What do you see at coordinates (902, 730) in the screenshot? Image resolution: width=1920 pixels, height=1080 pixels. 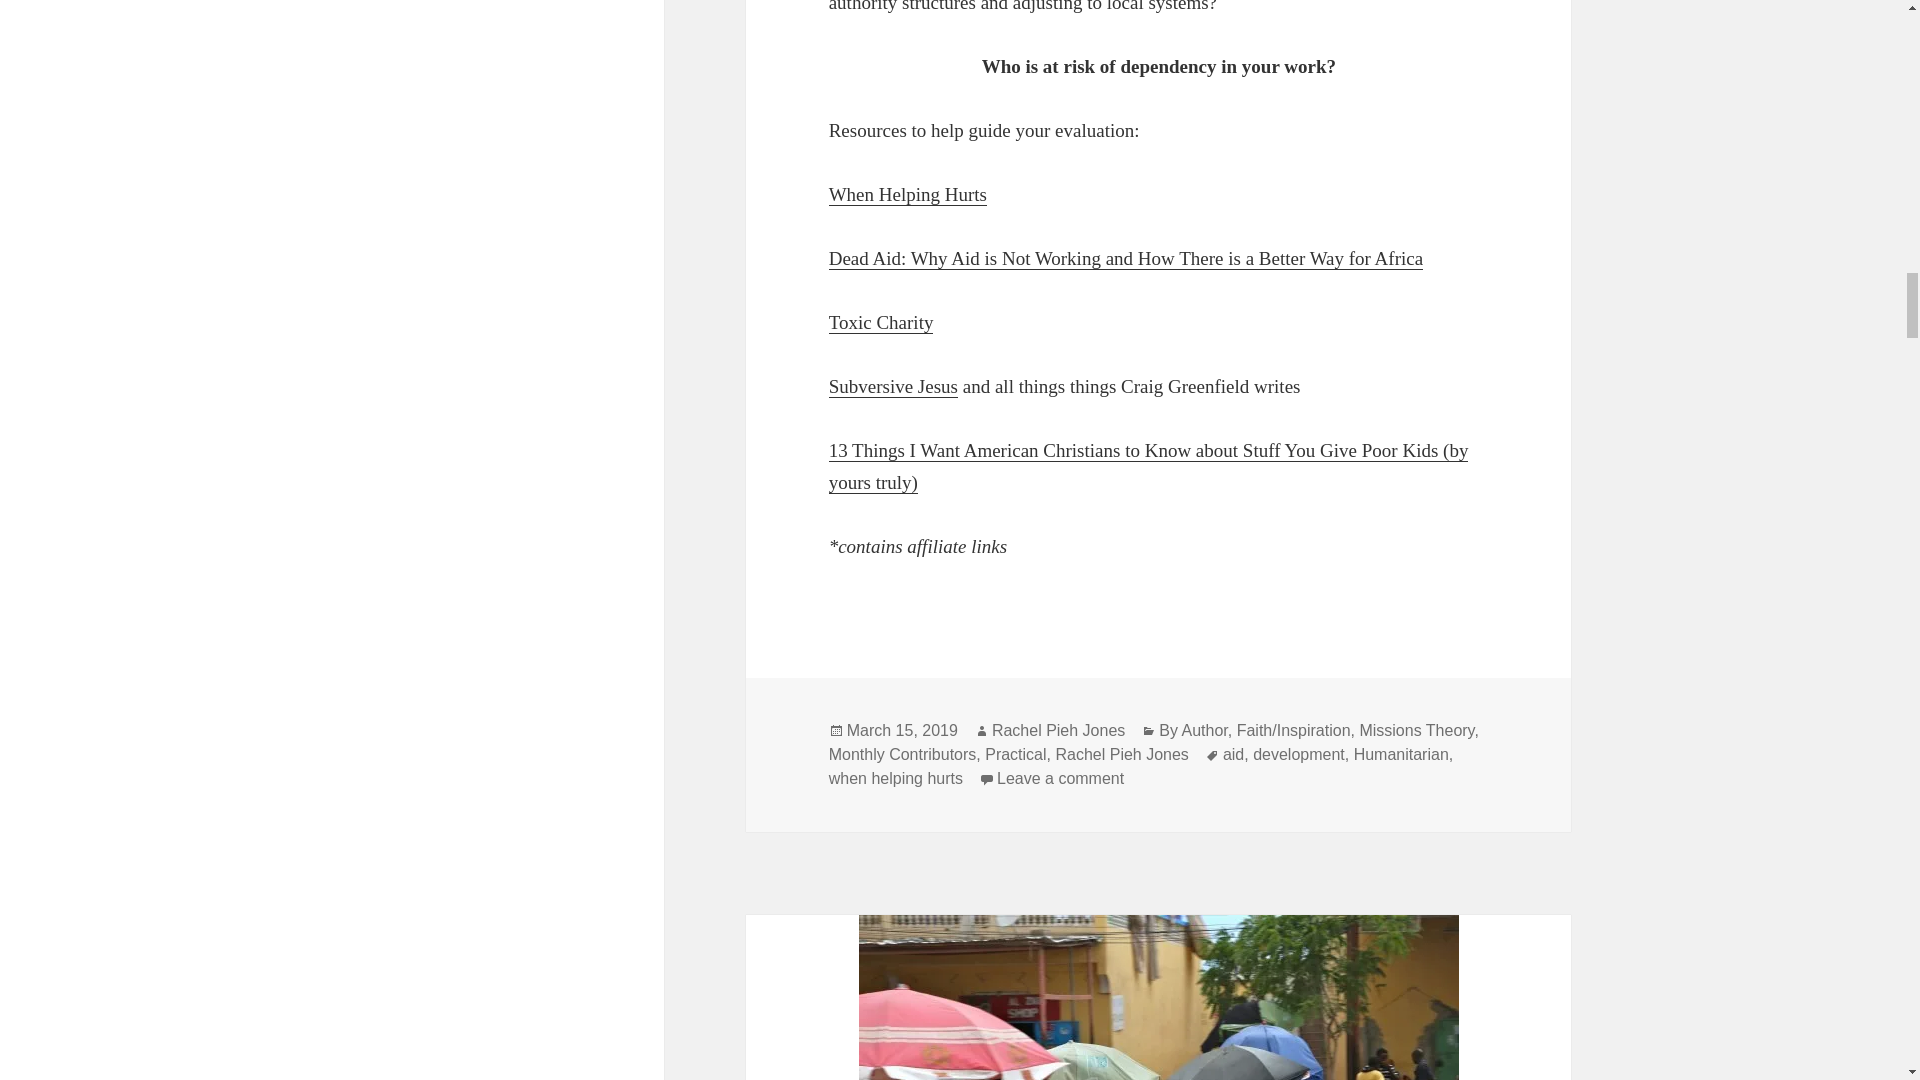 I see `Missions Theory` at bounding box center [902, 730].